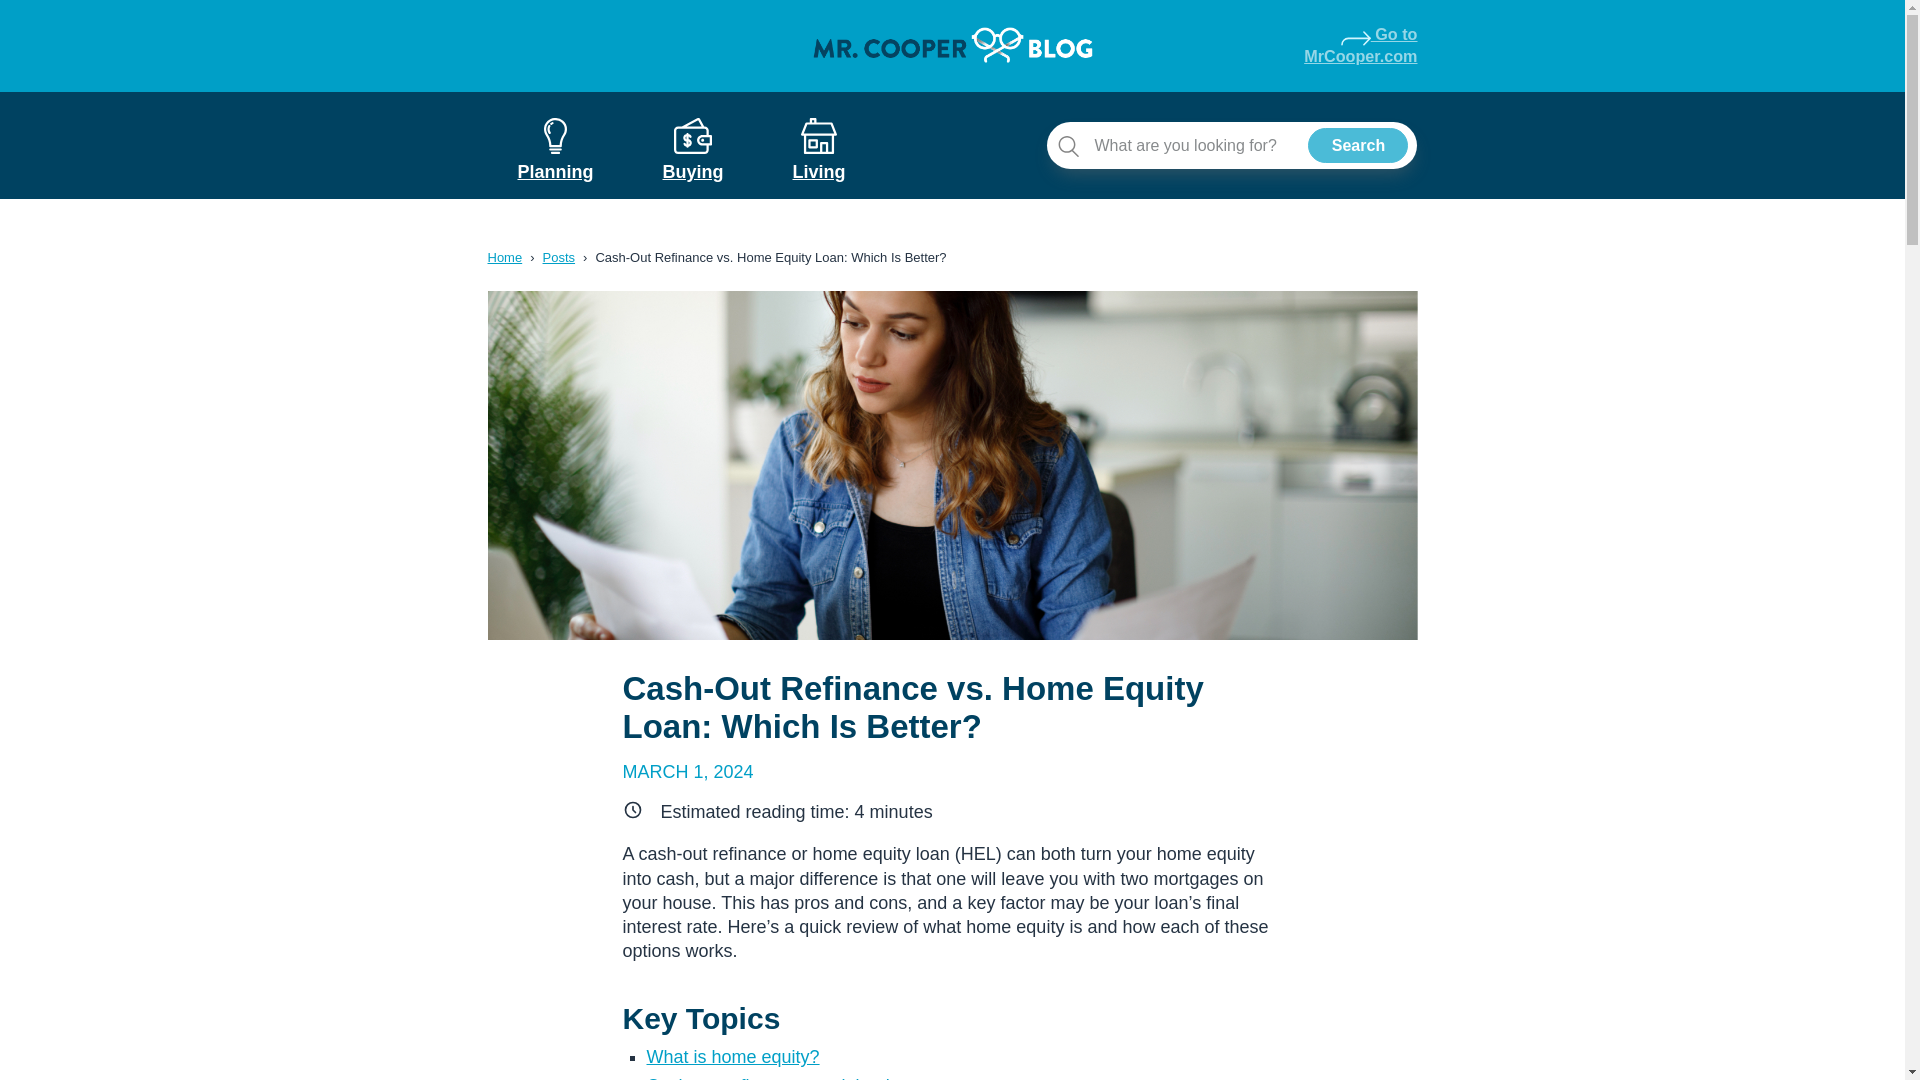  Describe the element at coordinates (504, 256) in the screenshot. I see `Posts` at that location.